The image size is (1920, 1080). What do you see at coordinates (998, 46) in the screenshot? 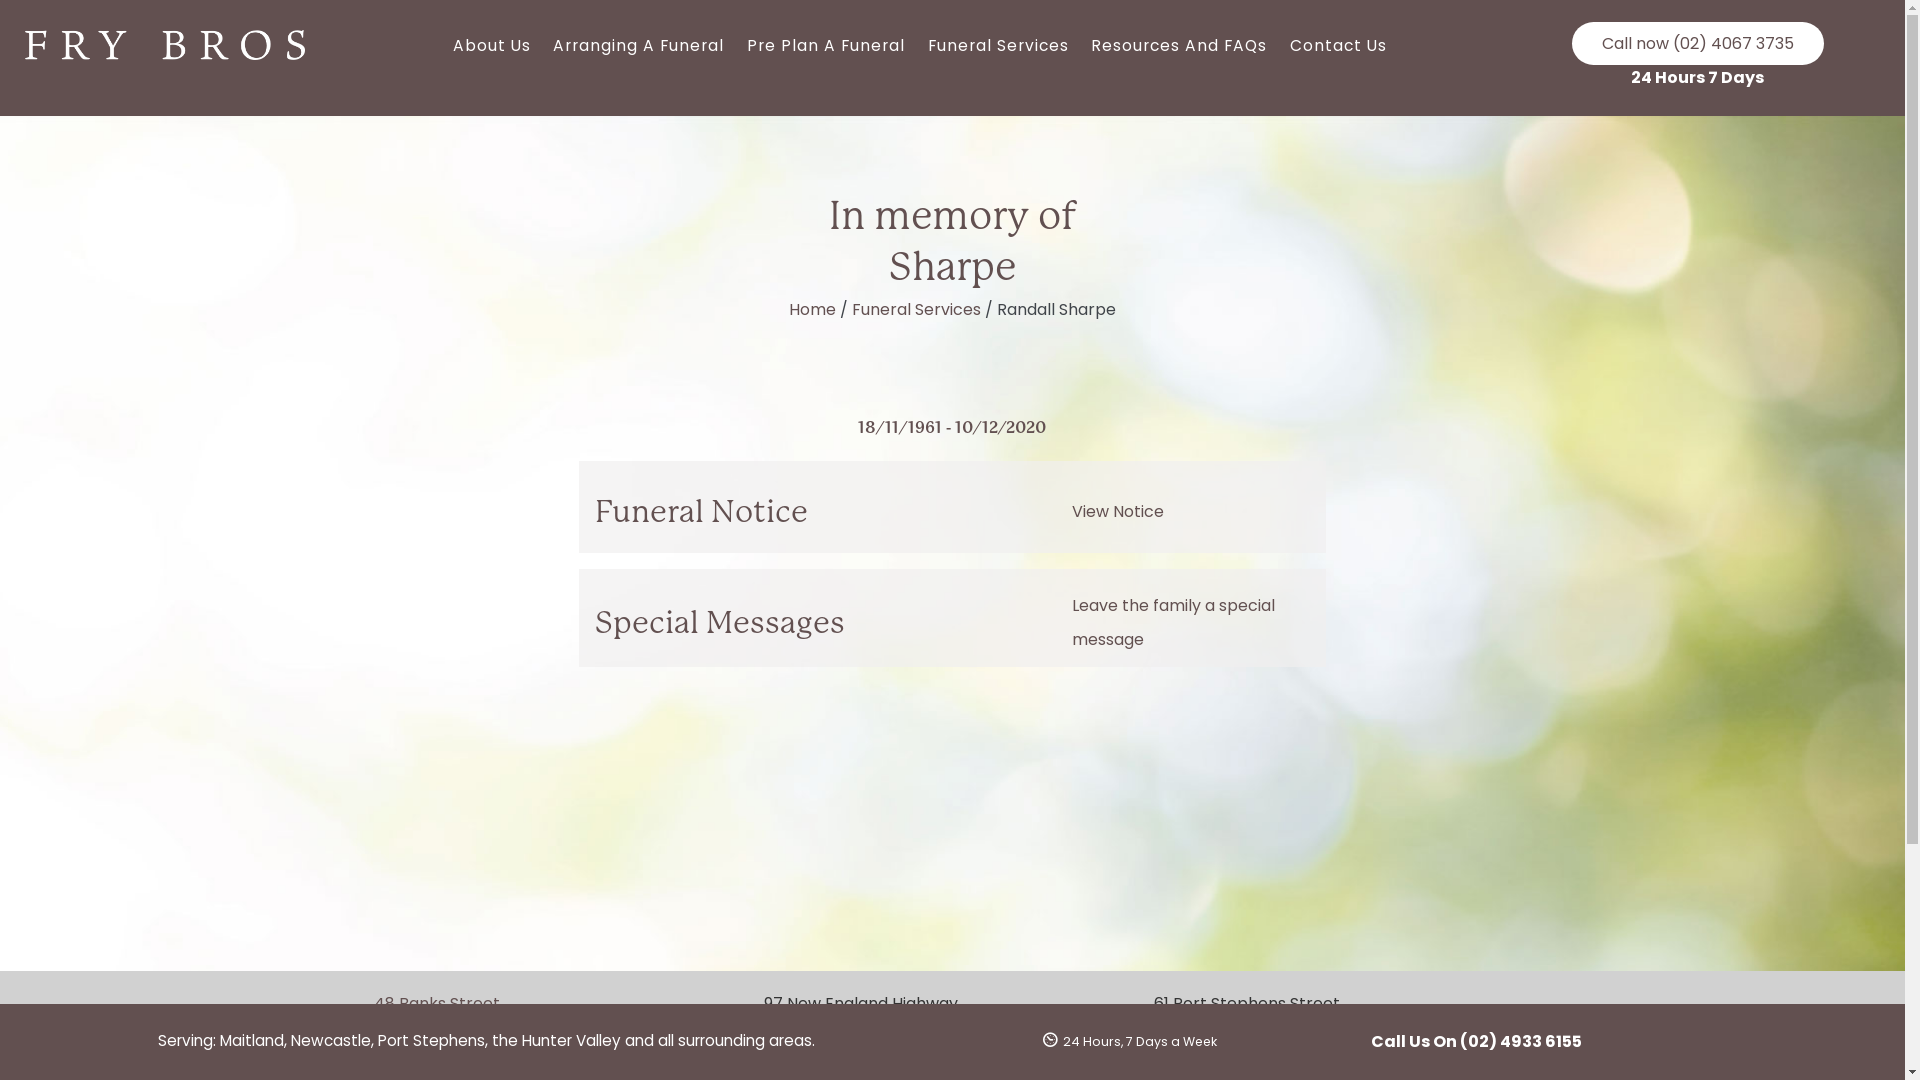
I see `Funeral Services` at bounding box center [998, 46].